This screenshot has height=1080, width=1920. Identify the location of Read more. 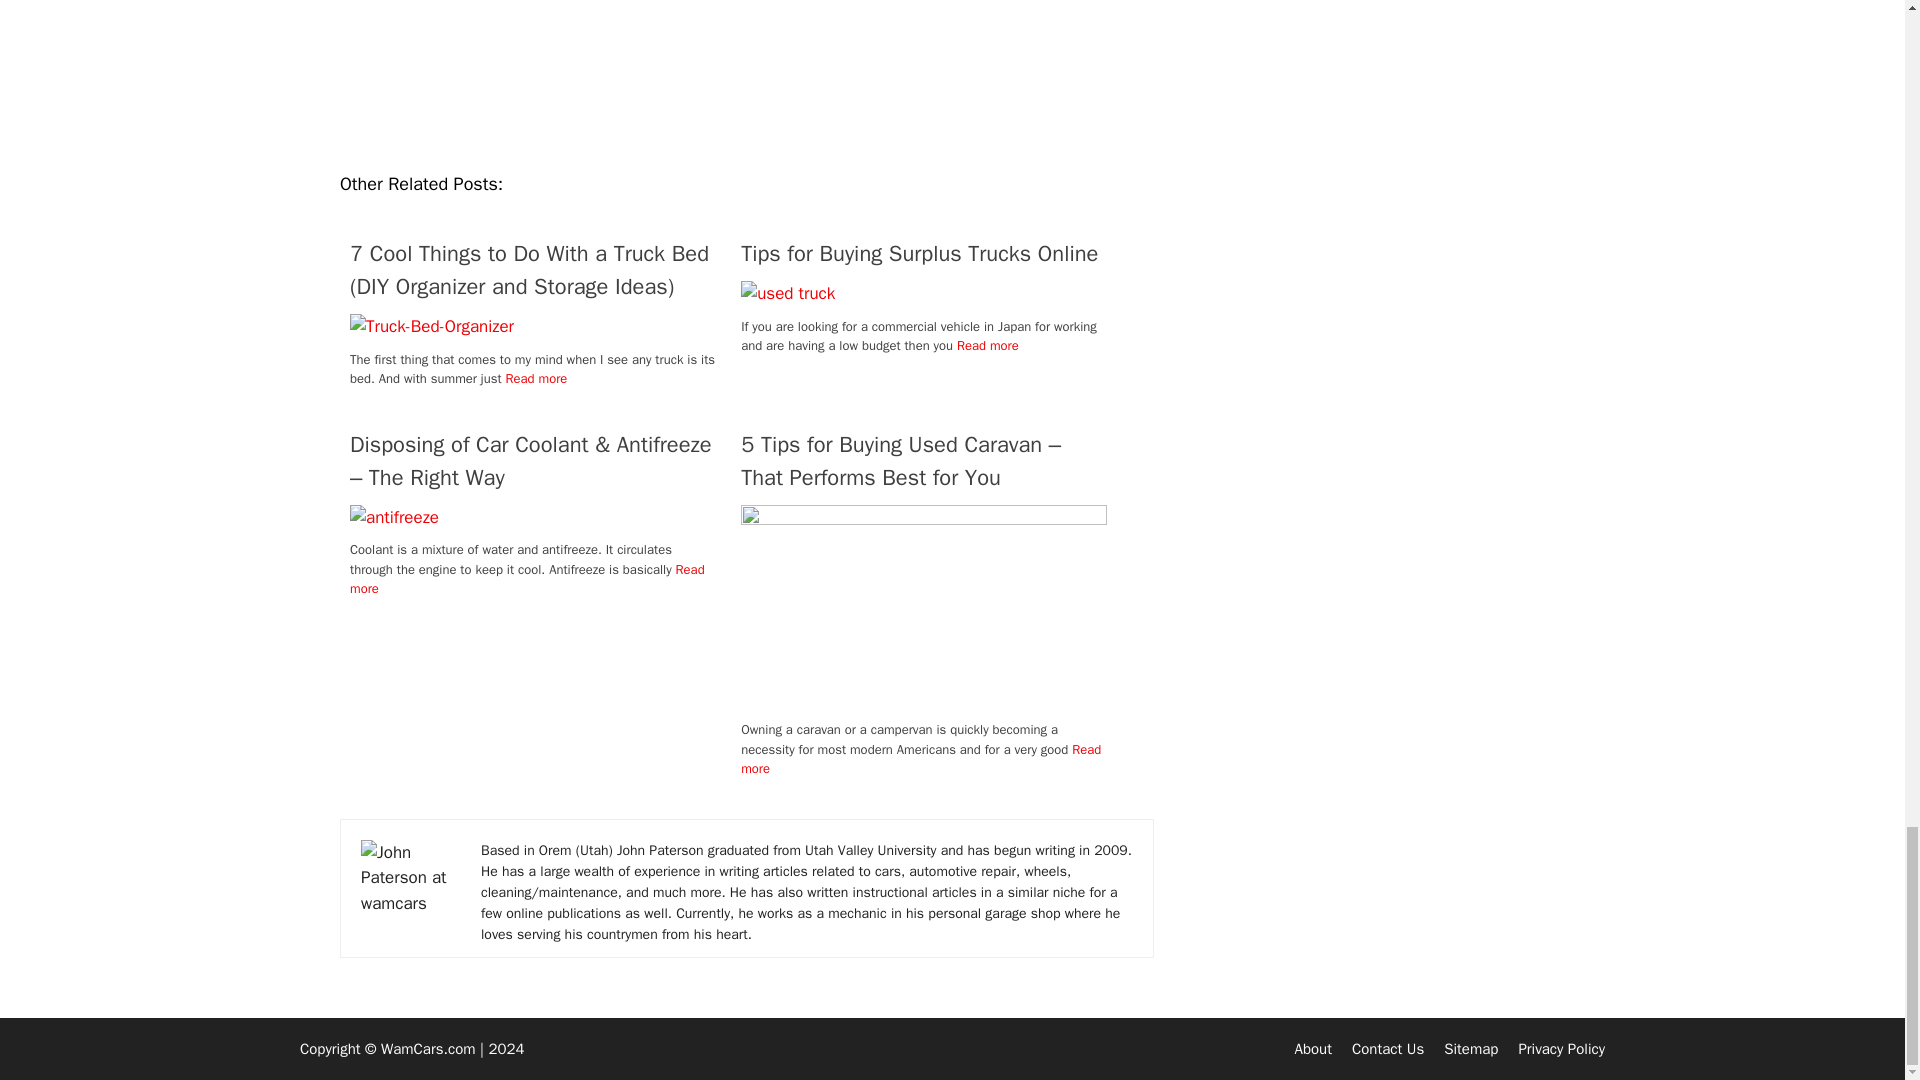
(920, 758).